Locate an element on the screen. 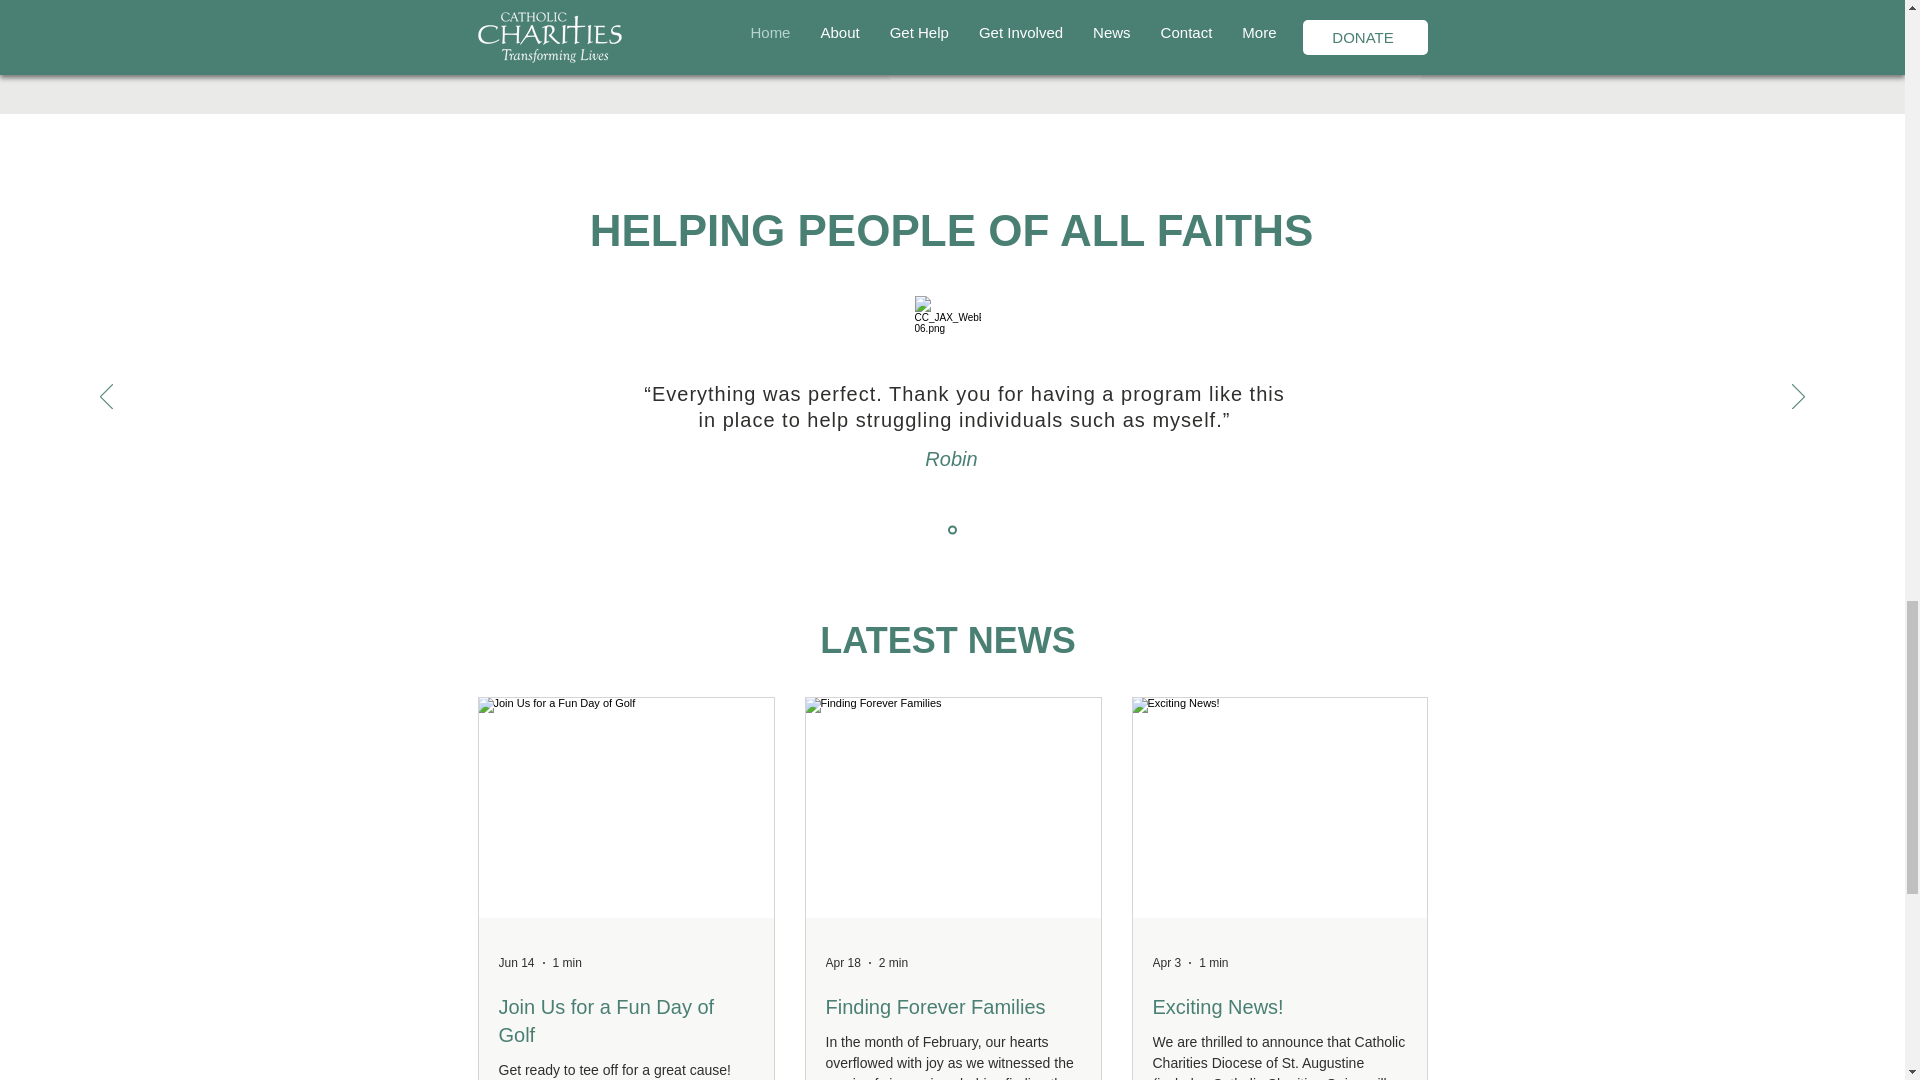  Finding Forever Families is located at coordinates (952, 1006).